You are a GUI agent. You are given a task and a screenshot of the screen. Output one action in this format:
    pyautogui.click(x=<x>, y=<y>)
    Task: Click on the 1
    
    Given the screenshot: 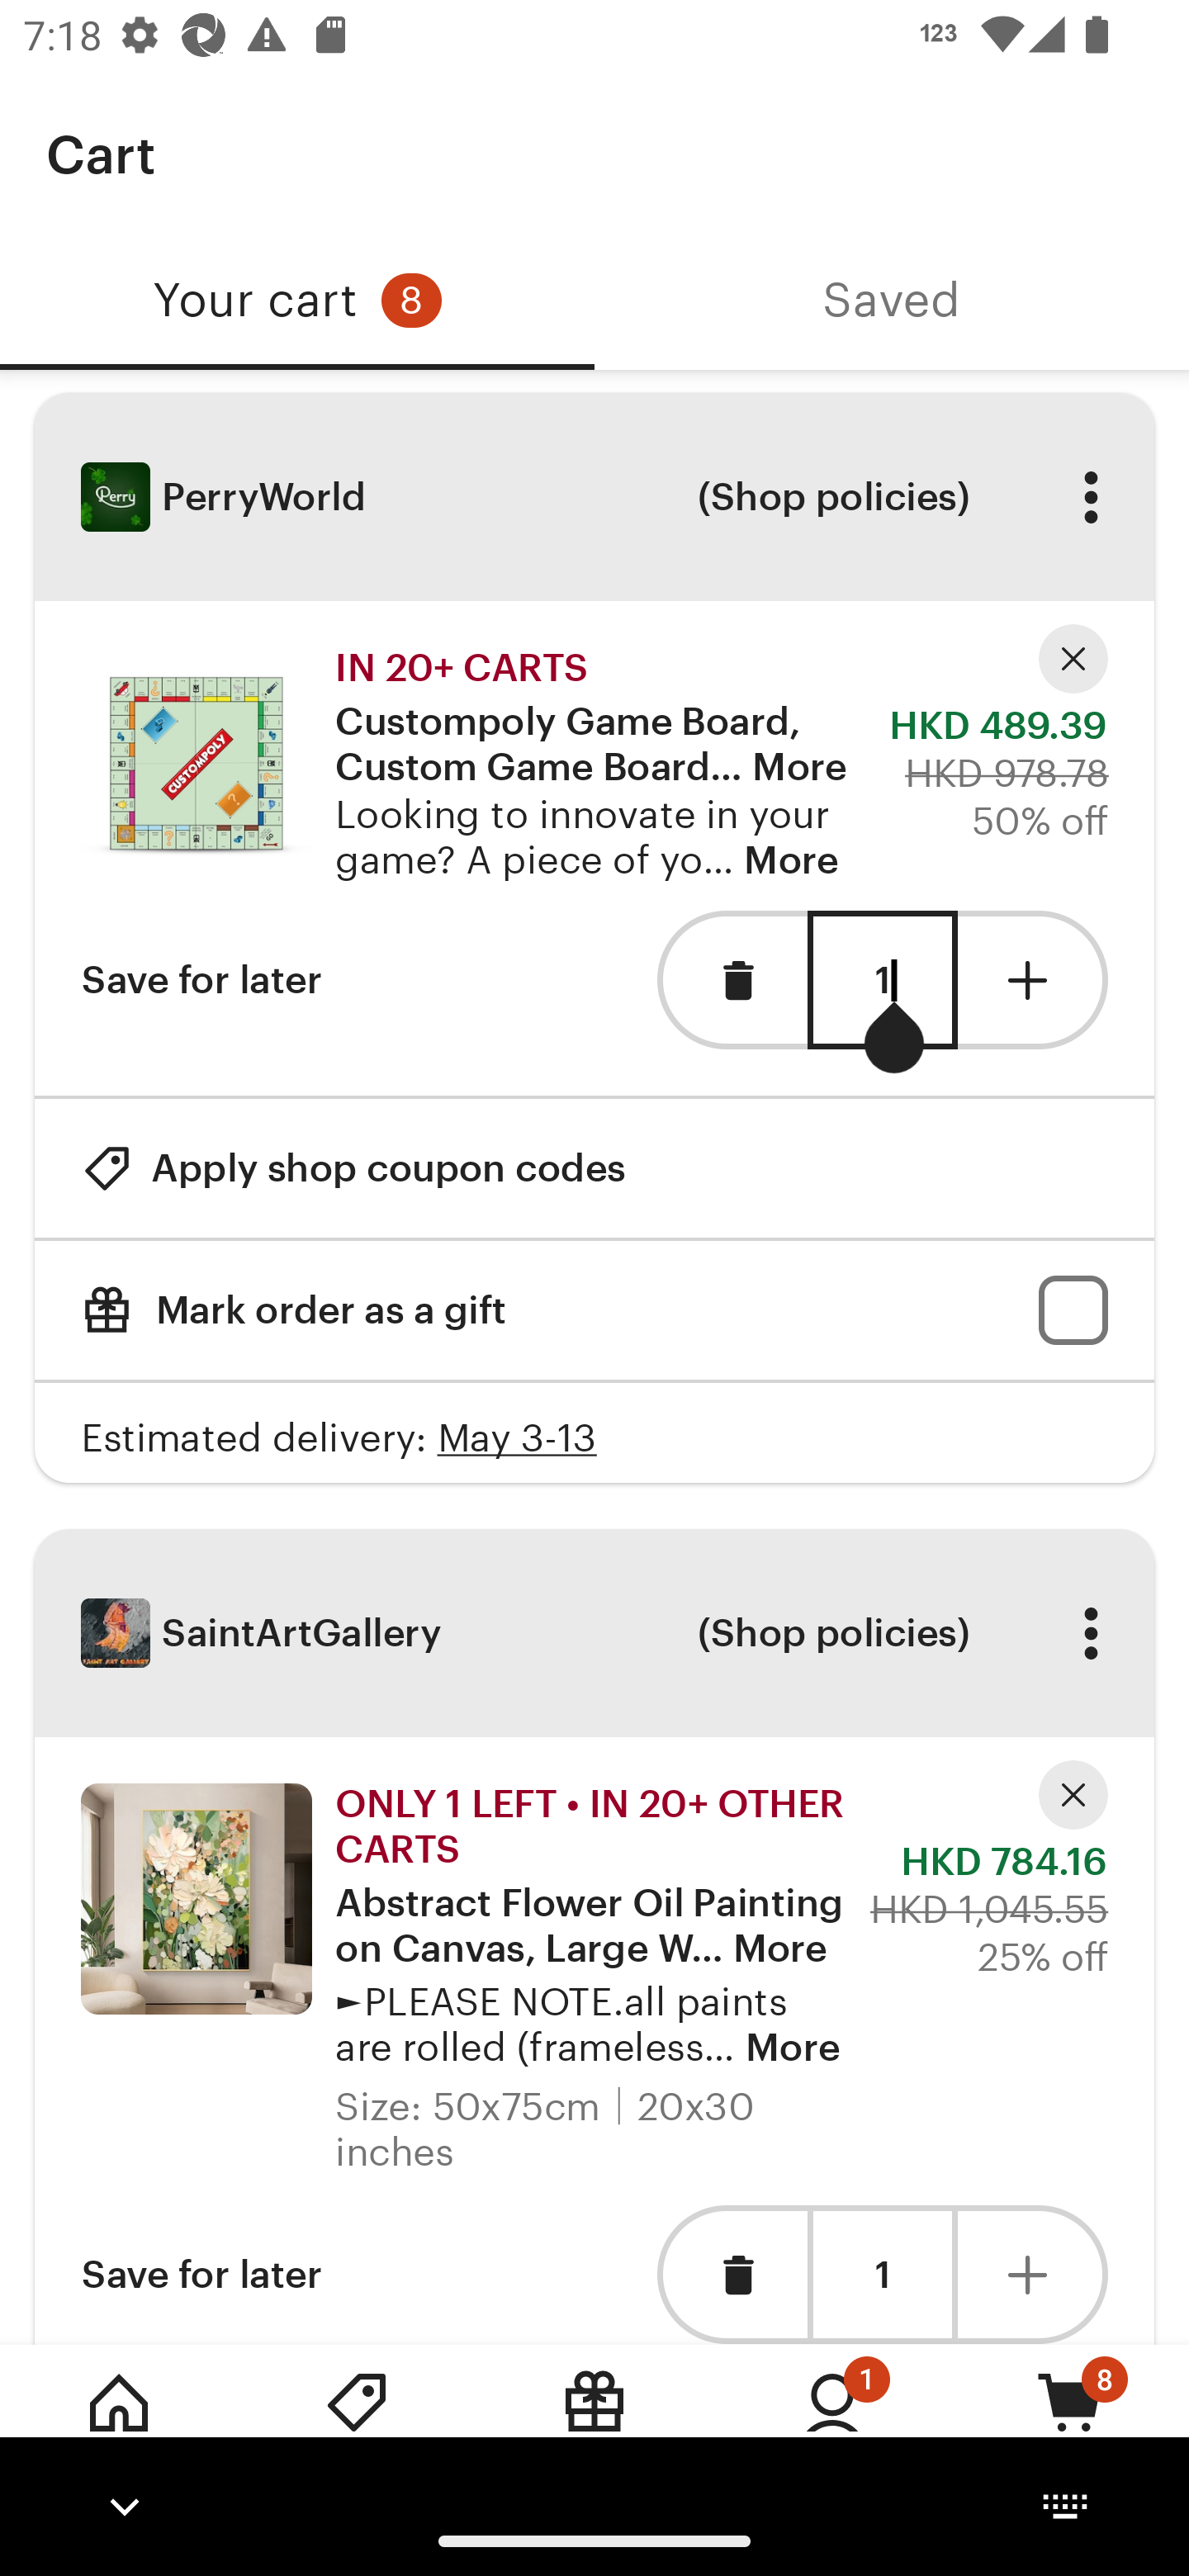 What is the action you would take?
    pyautogui.click(x=882, y=981)
    